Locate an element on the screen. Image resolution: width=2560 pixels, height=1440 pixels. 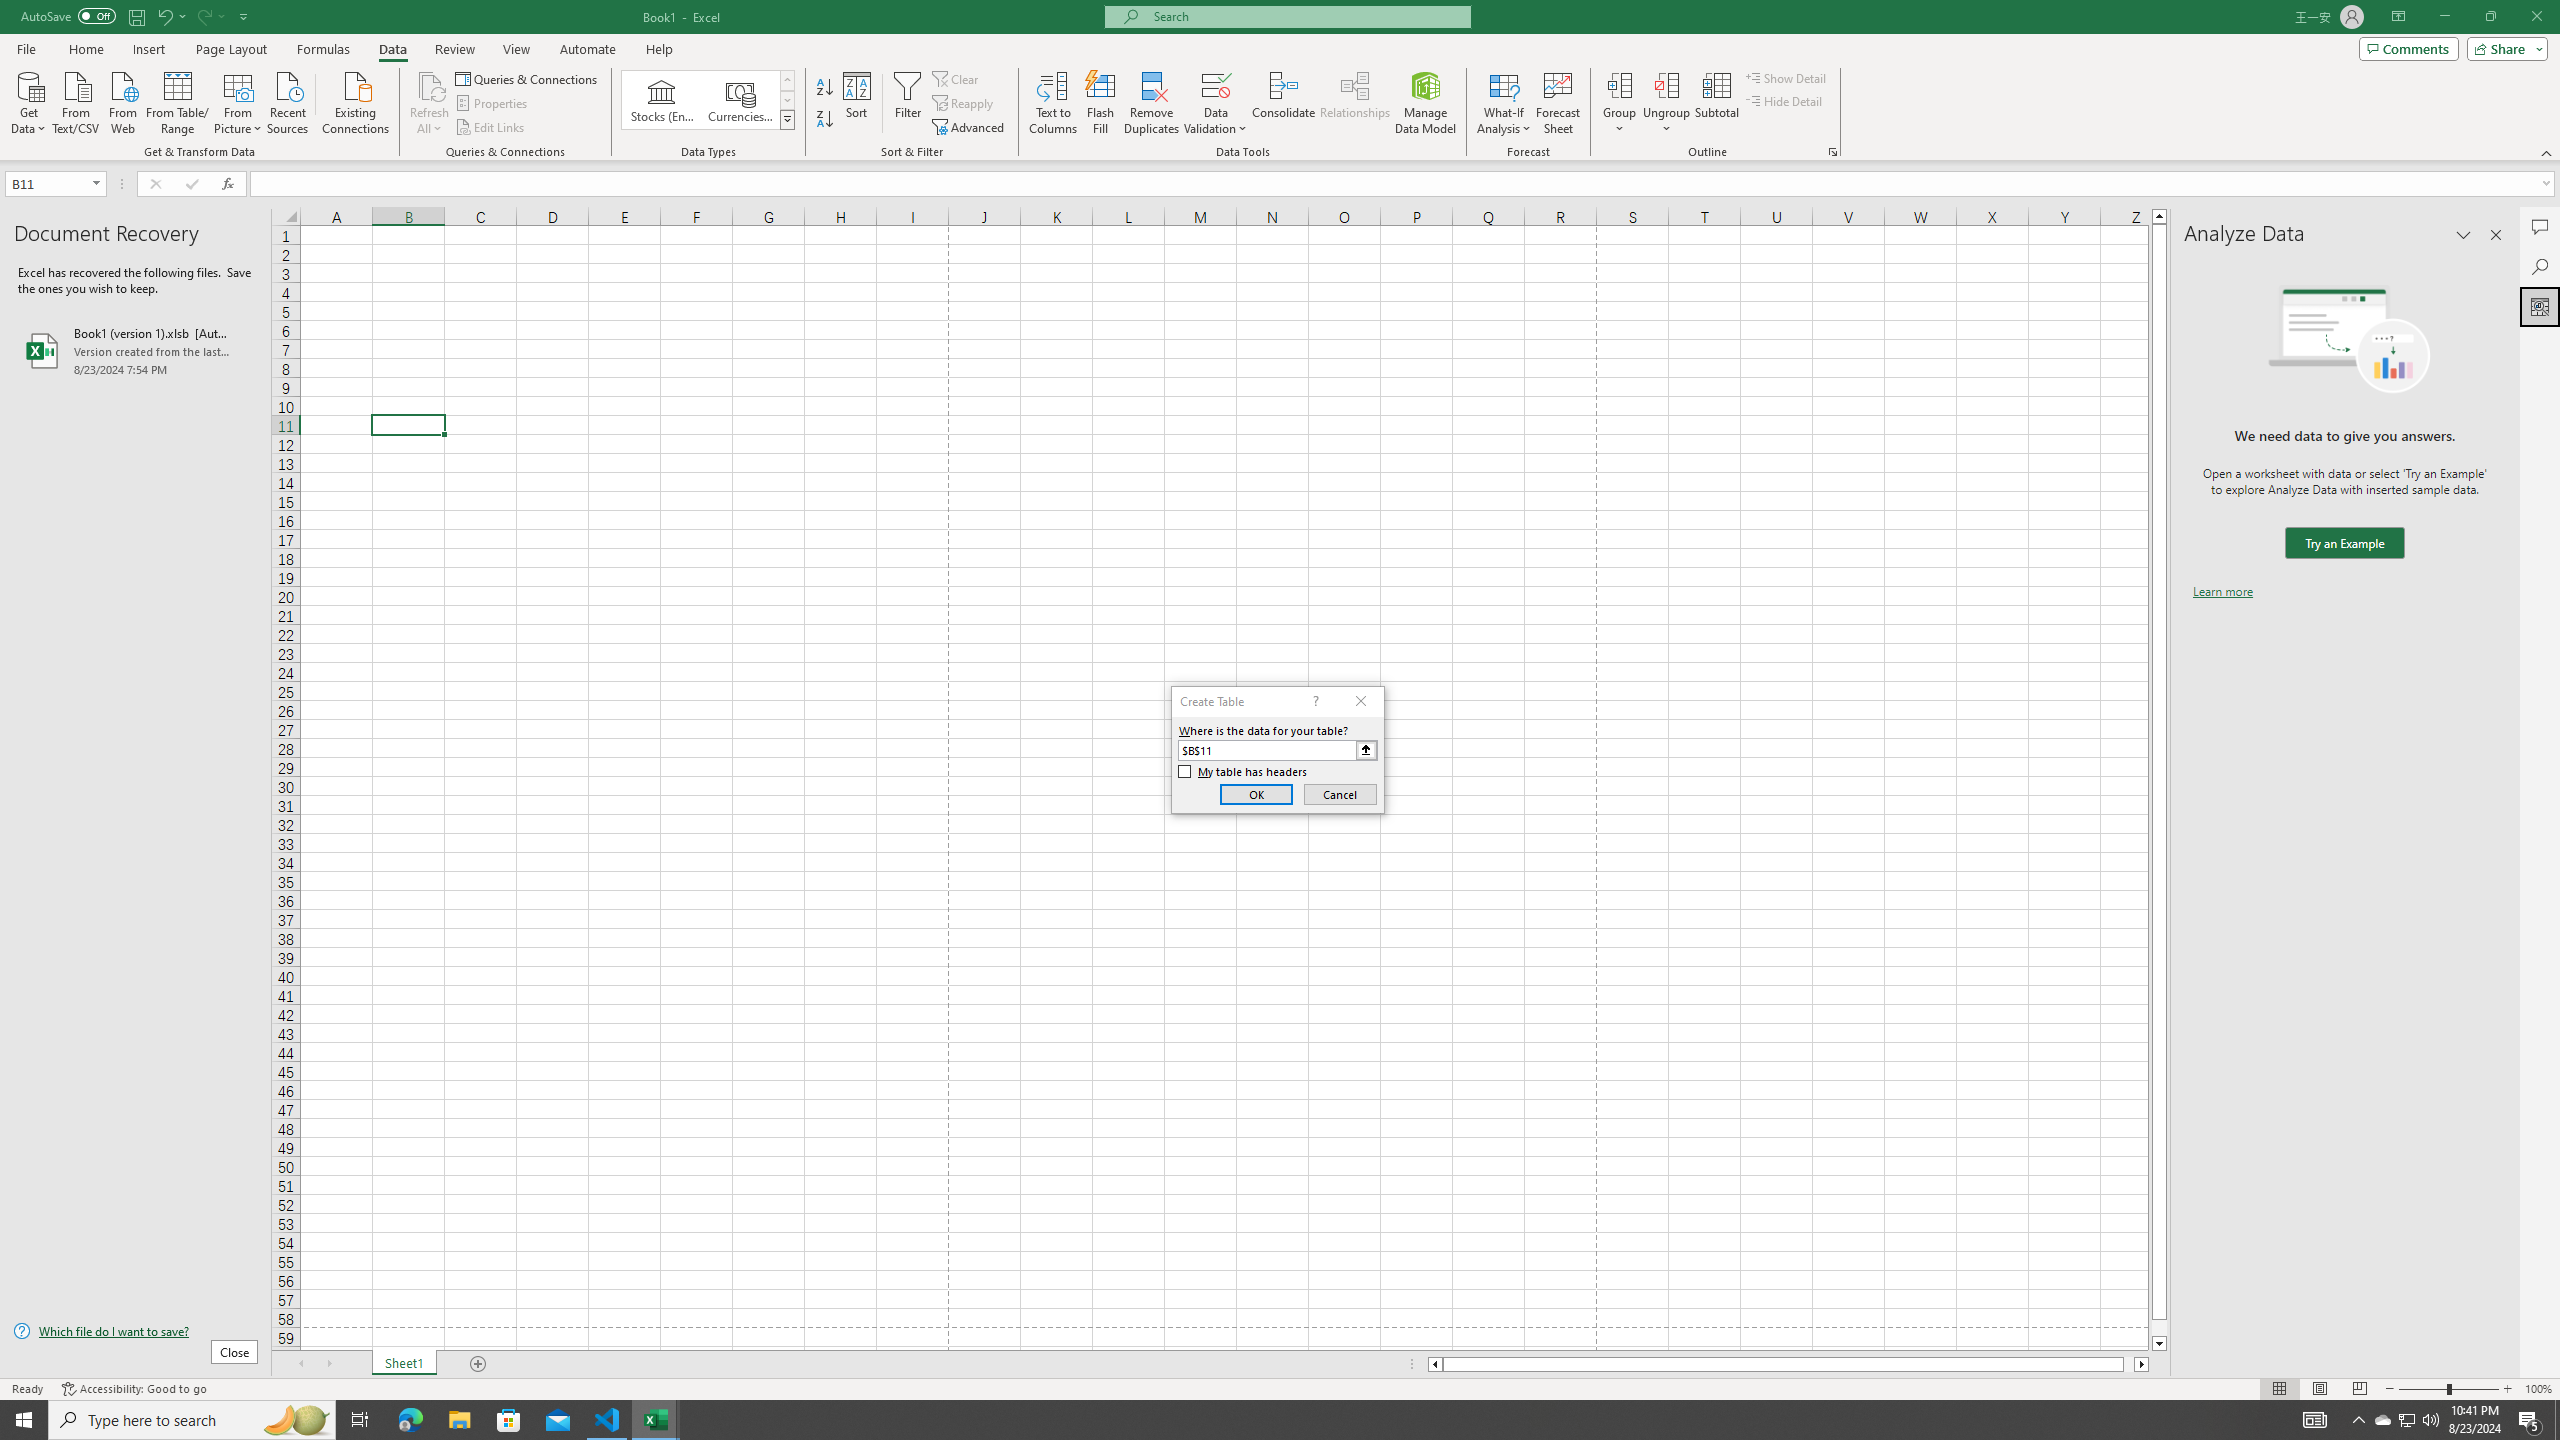
Reapply is located at coordinates (964, 104).